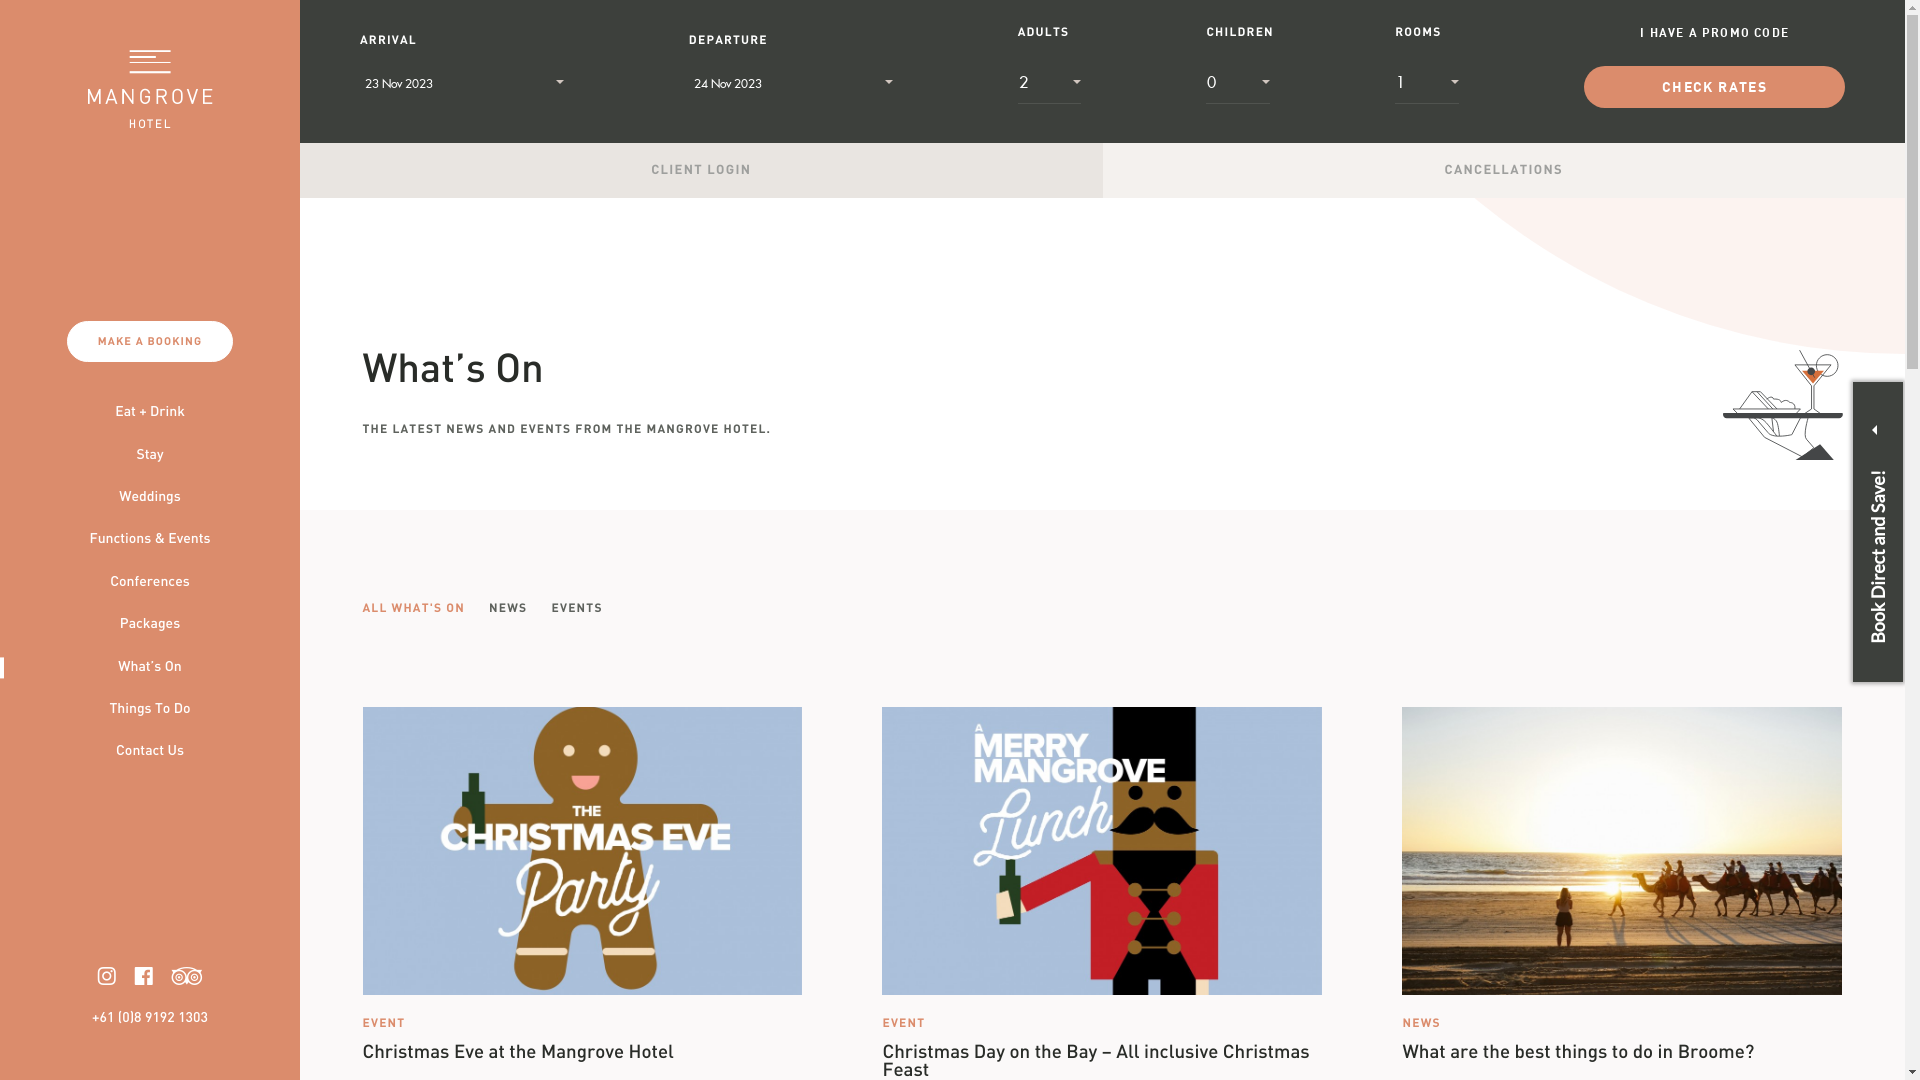  Describe the element at coordinates (1142, 880) in the screenshot. I see `Hotel Rottnest` at that location.